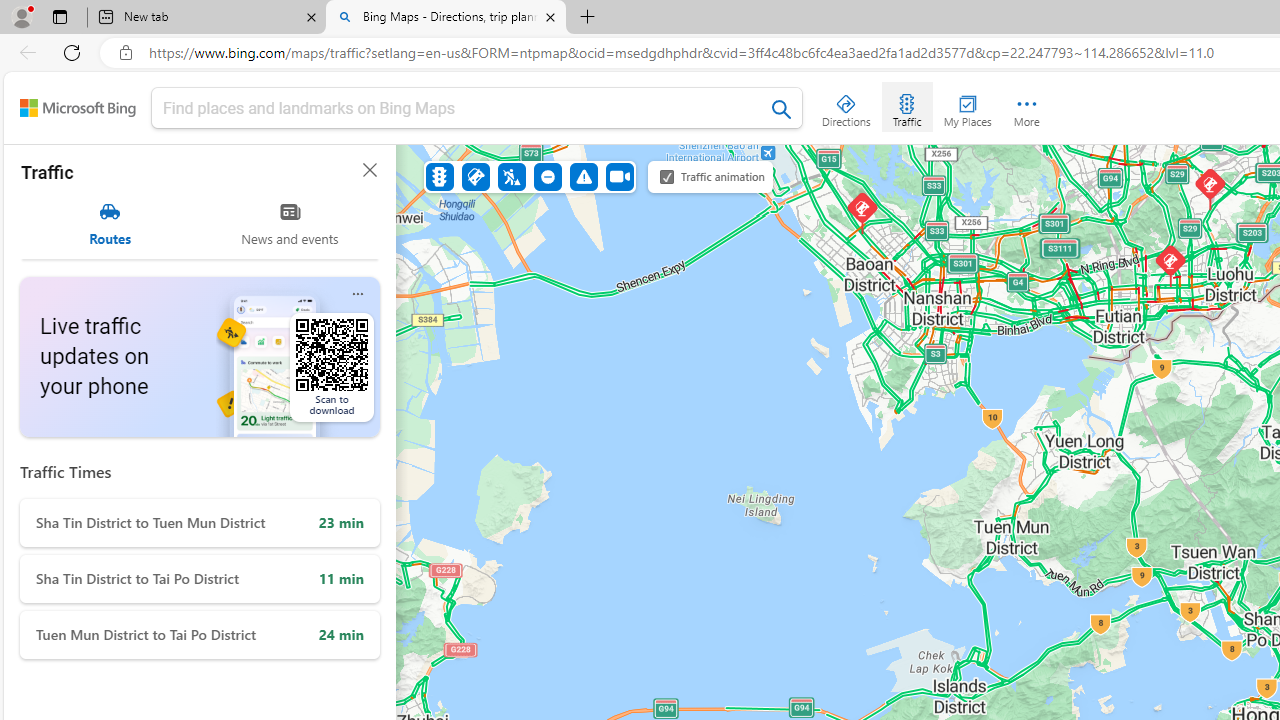  I want to click on Miscellaneous incidents, so click(583, 176).